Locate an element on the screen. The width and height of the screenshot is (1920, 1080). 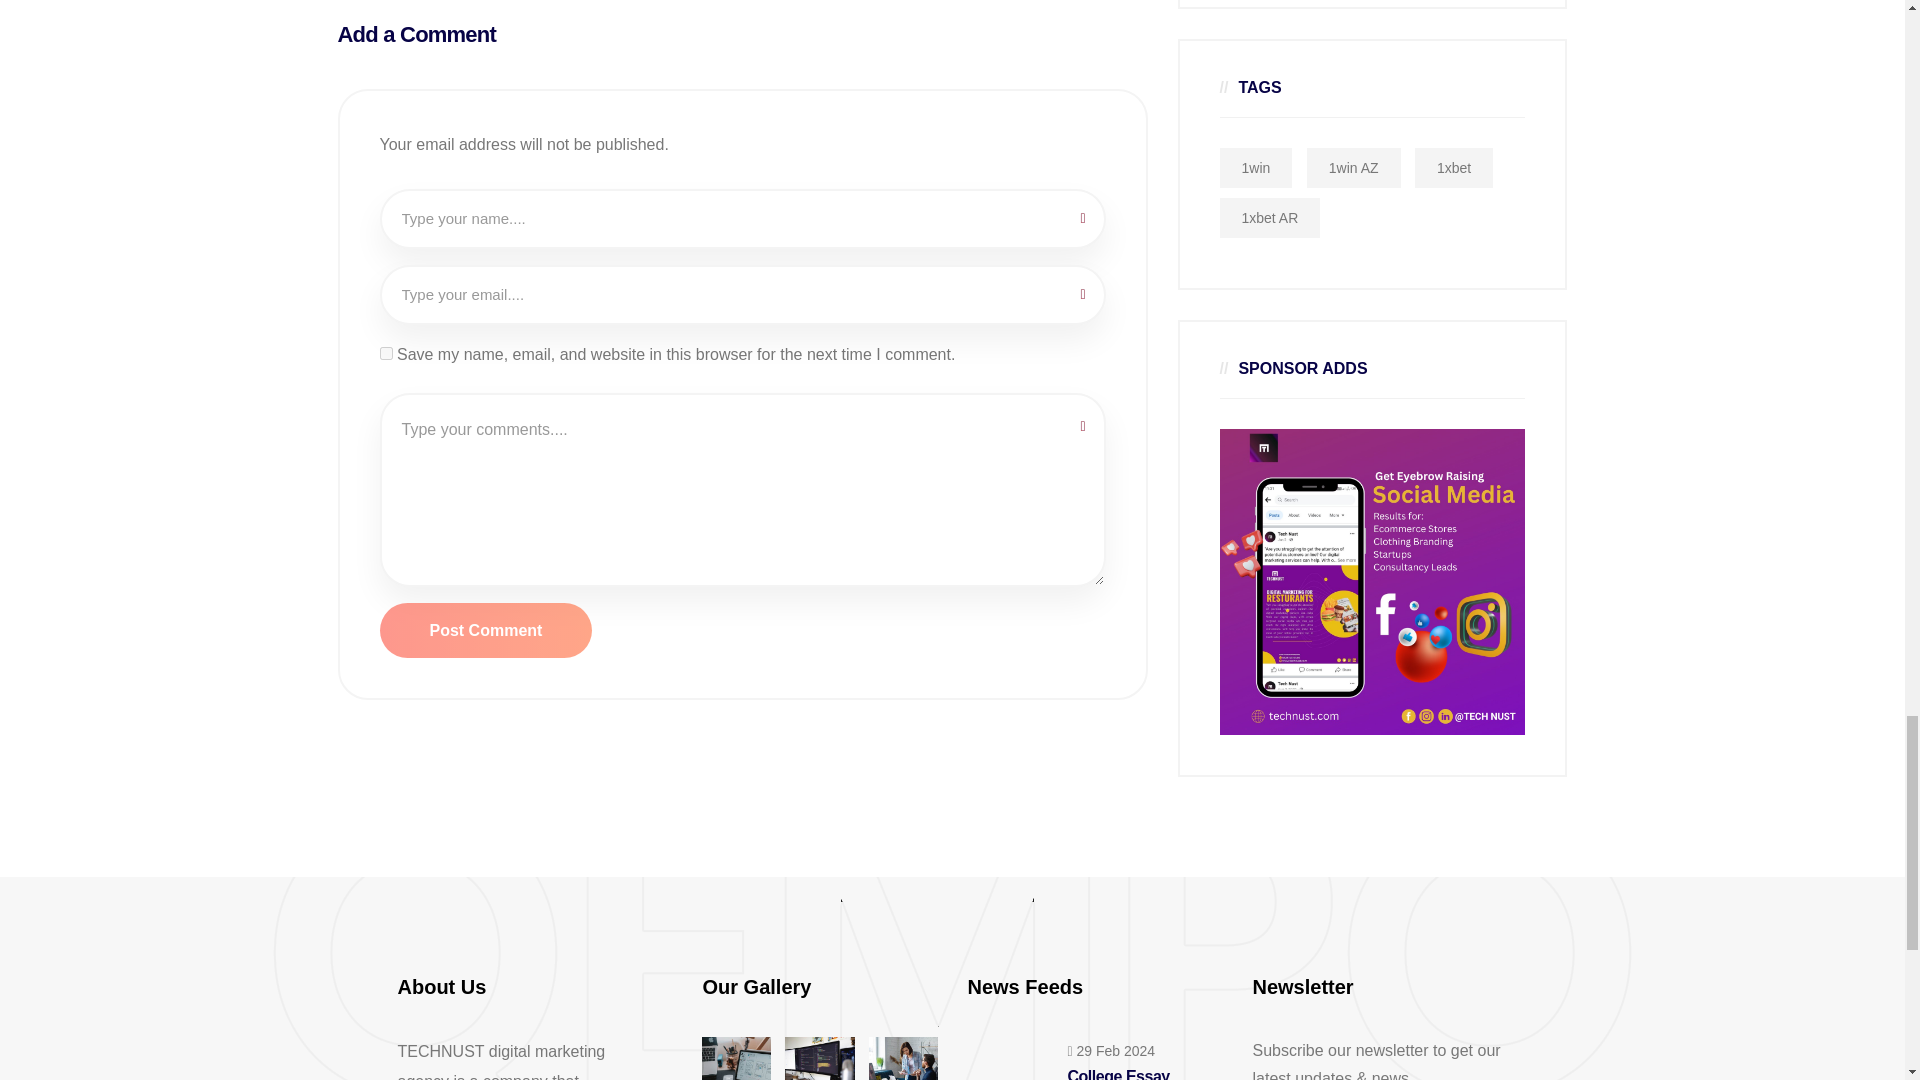
yes is located at coordinates (386, 352).